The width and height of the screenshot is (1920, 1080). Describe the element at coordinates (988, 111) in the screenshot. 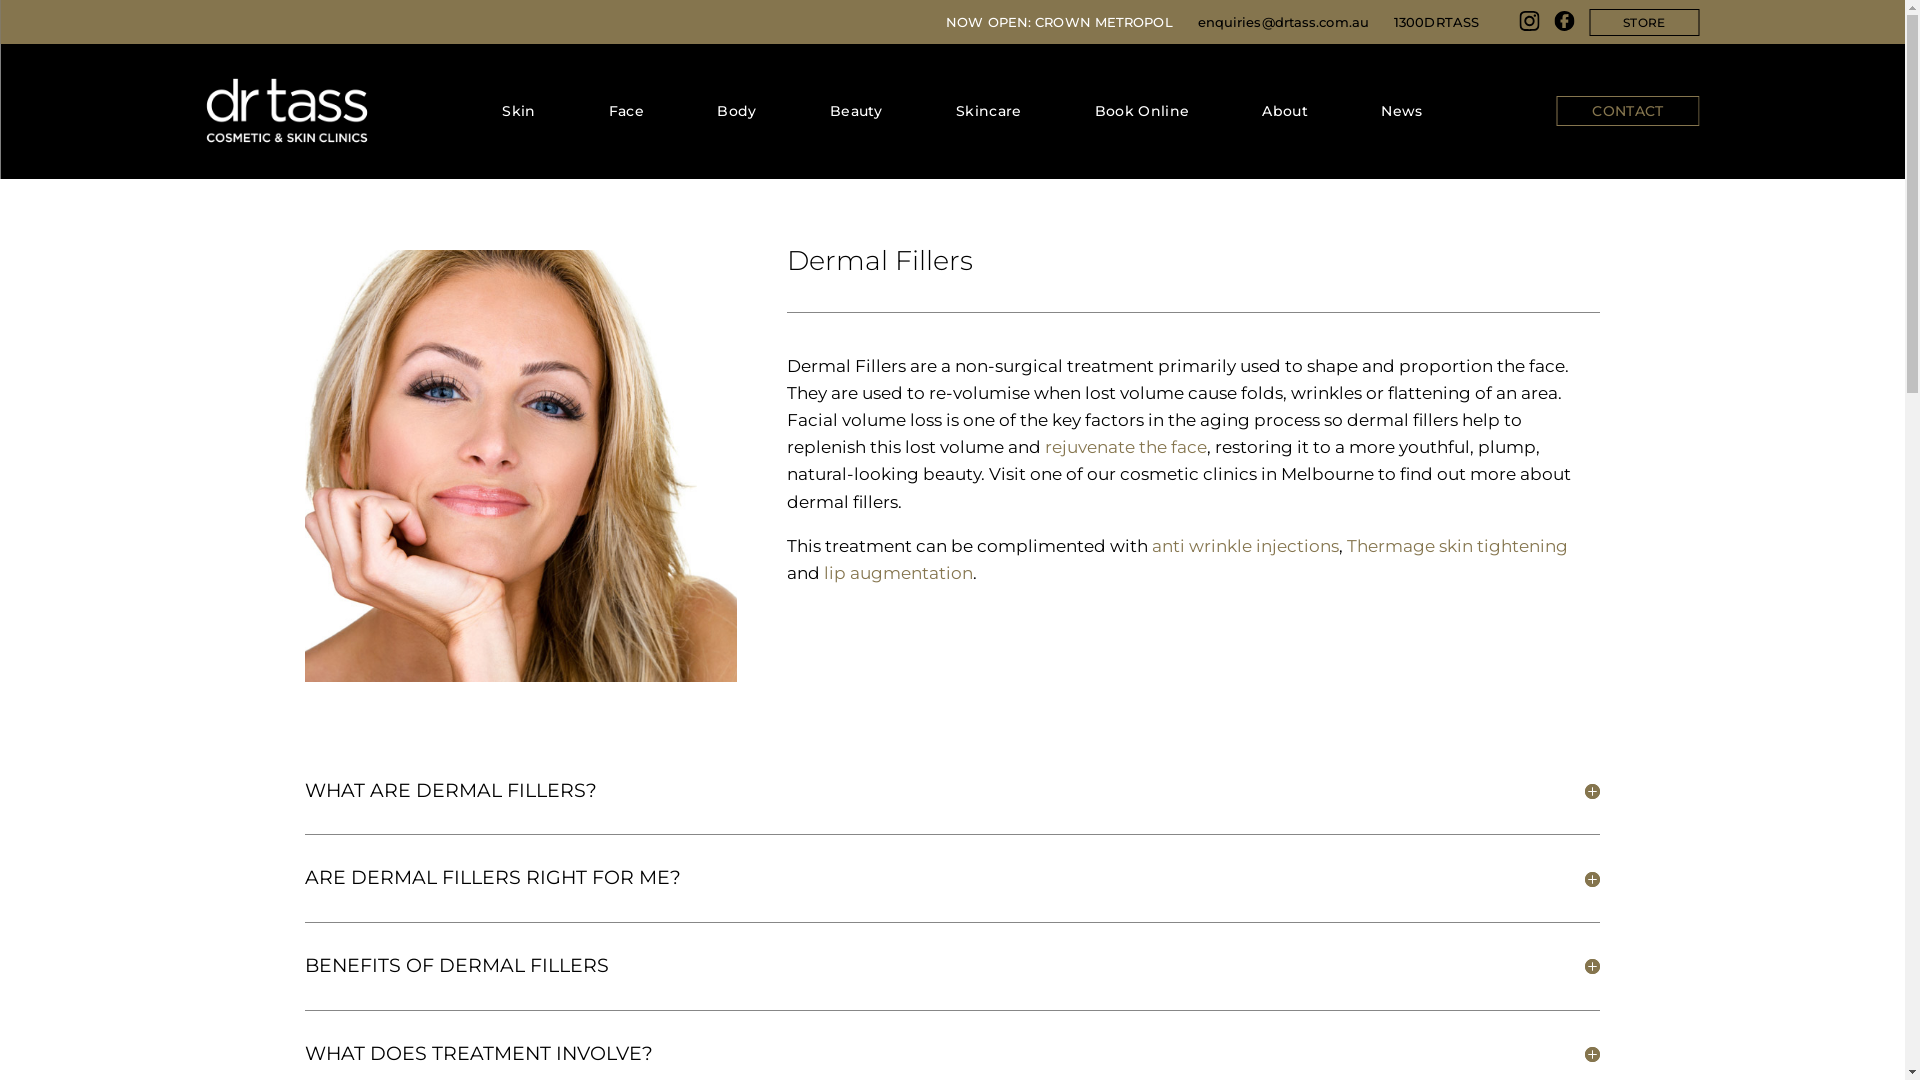

I see `Skincare` at that location.